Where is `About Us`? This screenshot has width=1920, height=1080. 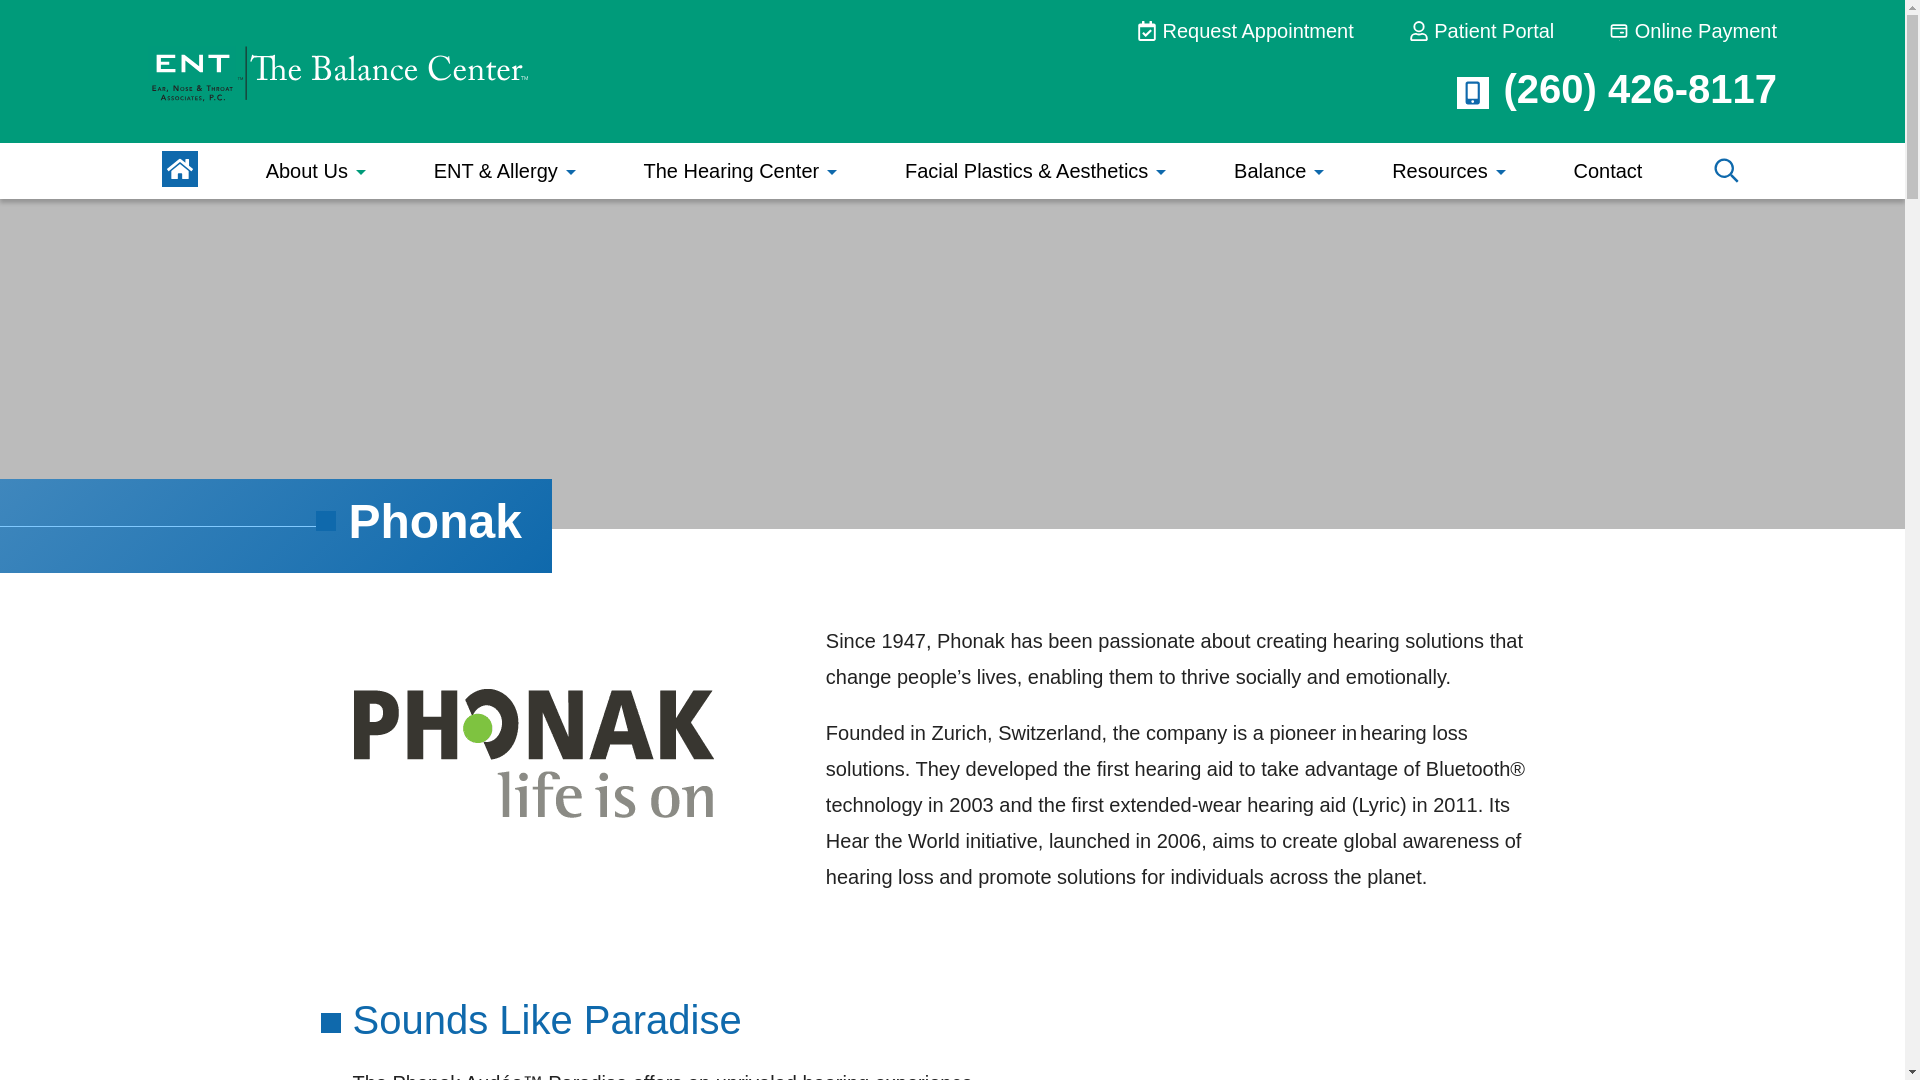 About Us is located at coordinates (316, 170).